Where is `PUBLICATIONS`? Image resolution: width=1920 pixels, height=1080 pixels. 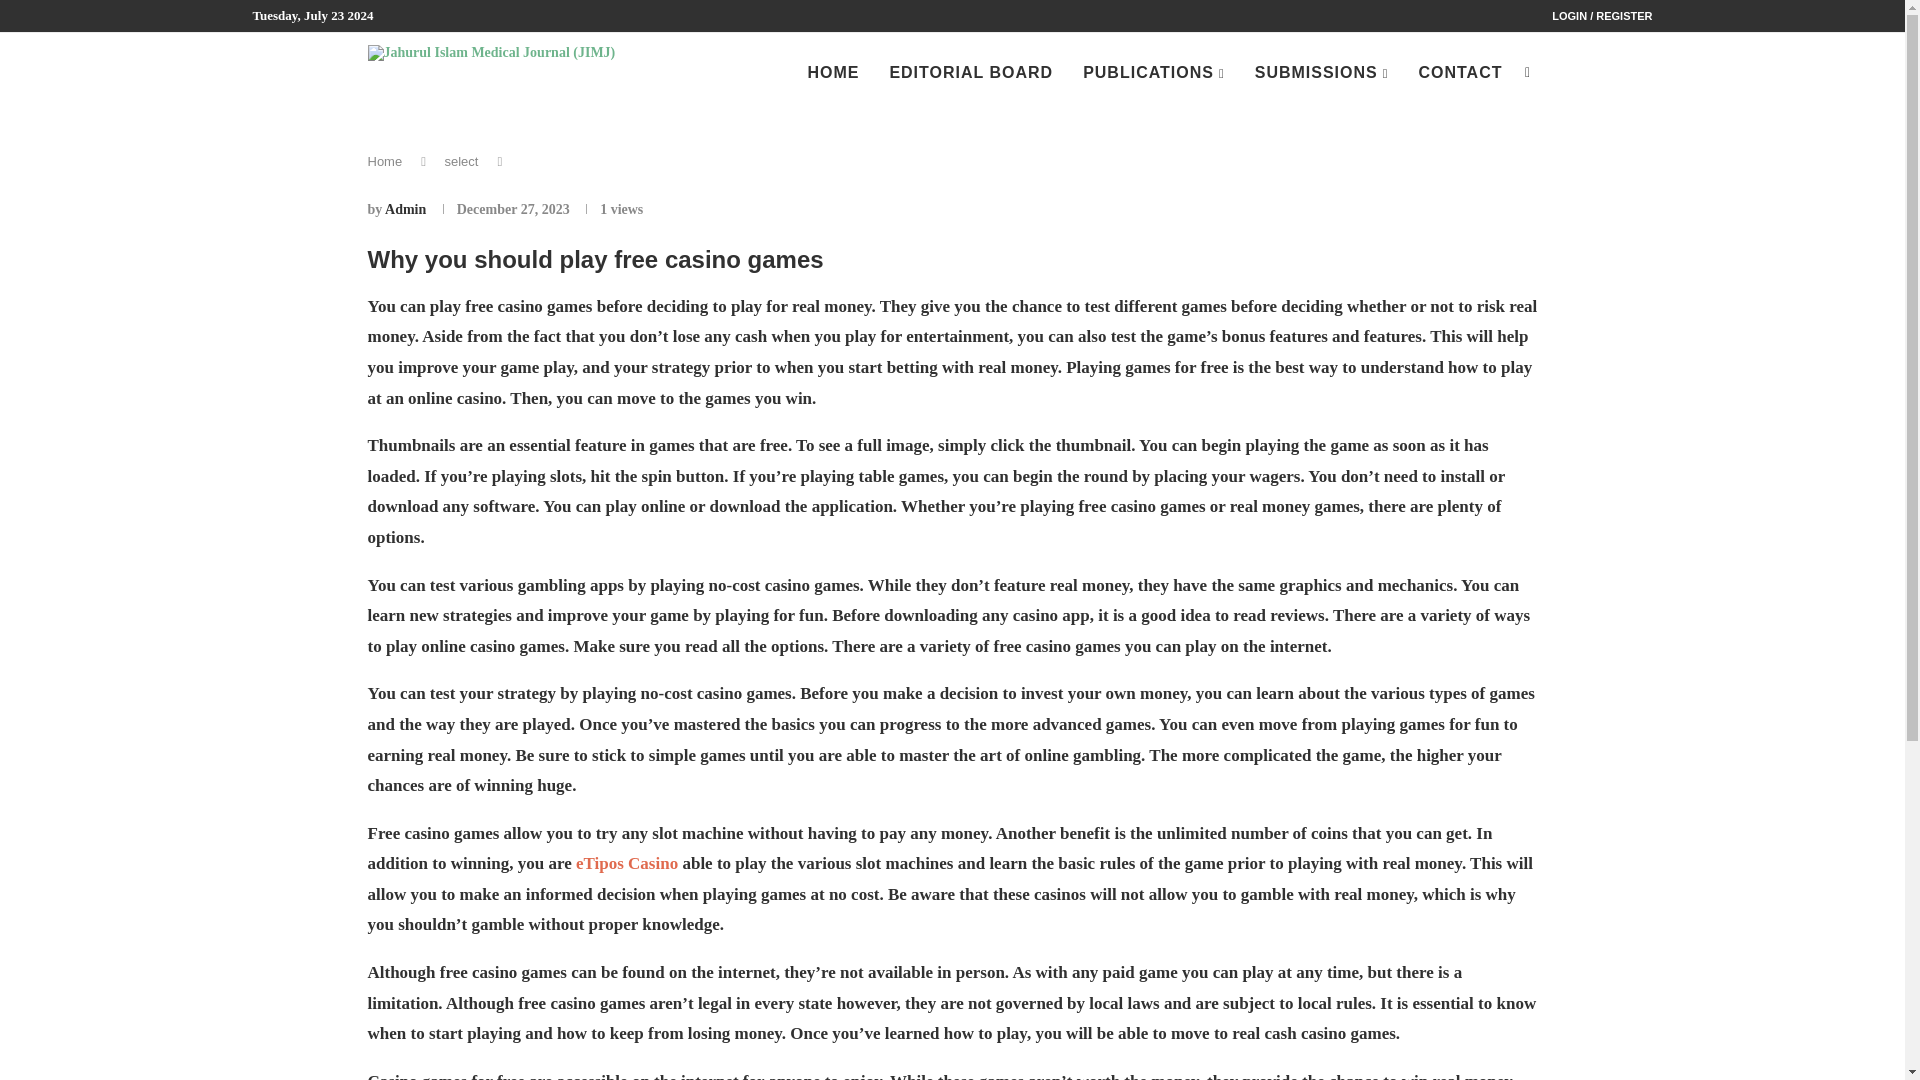
PUBLICATIONS is located at coordinates (1153, 74).